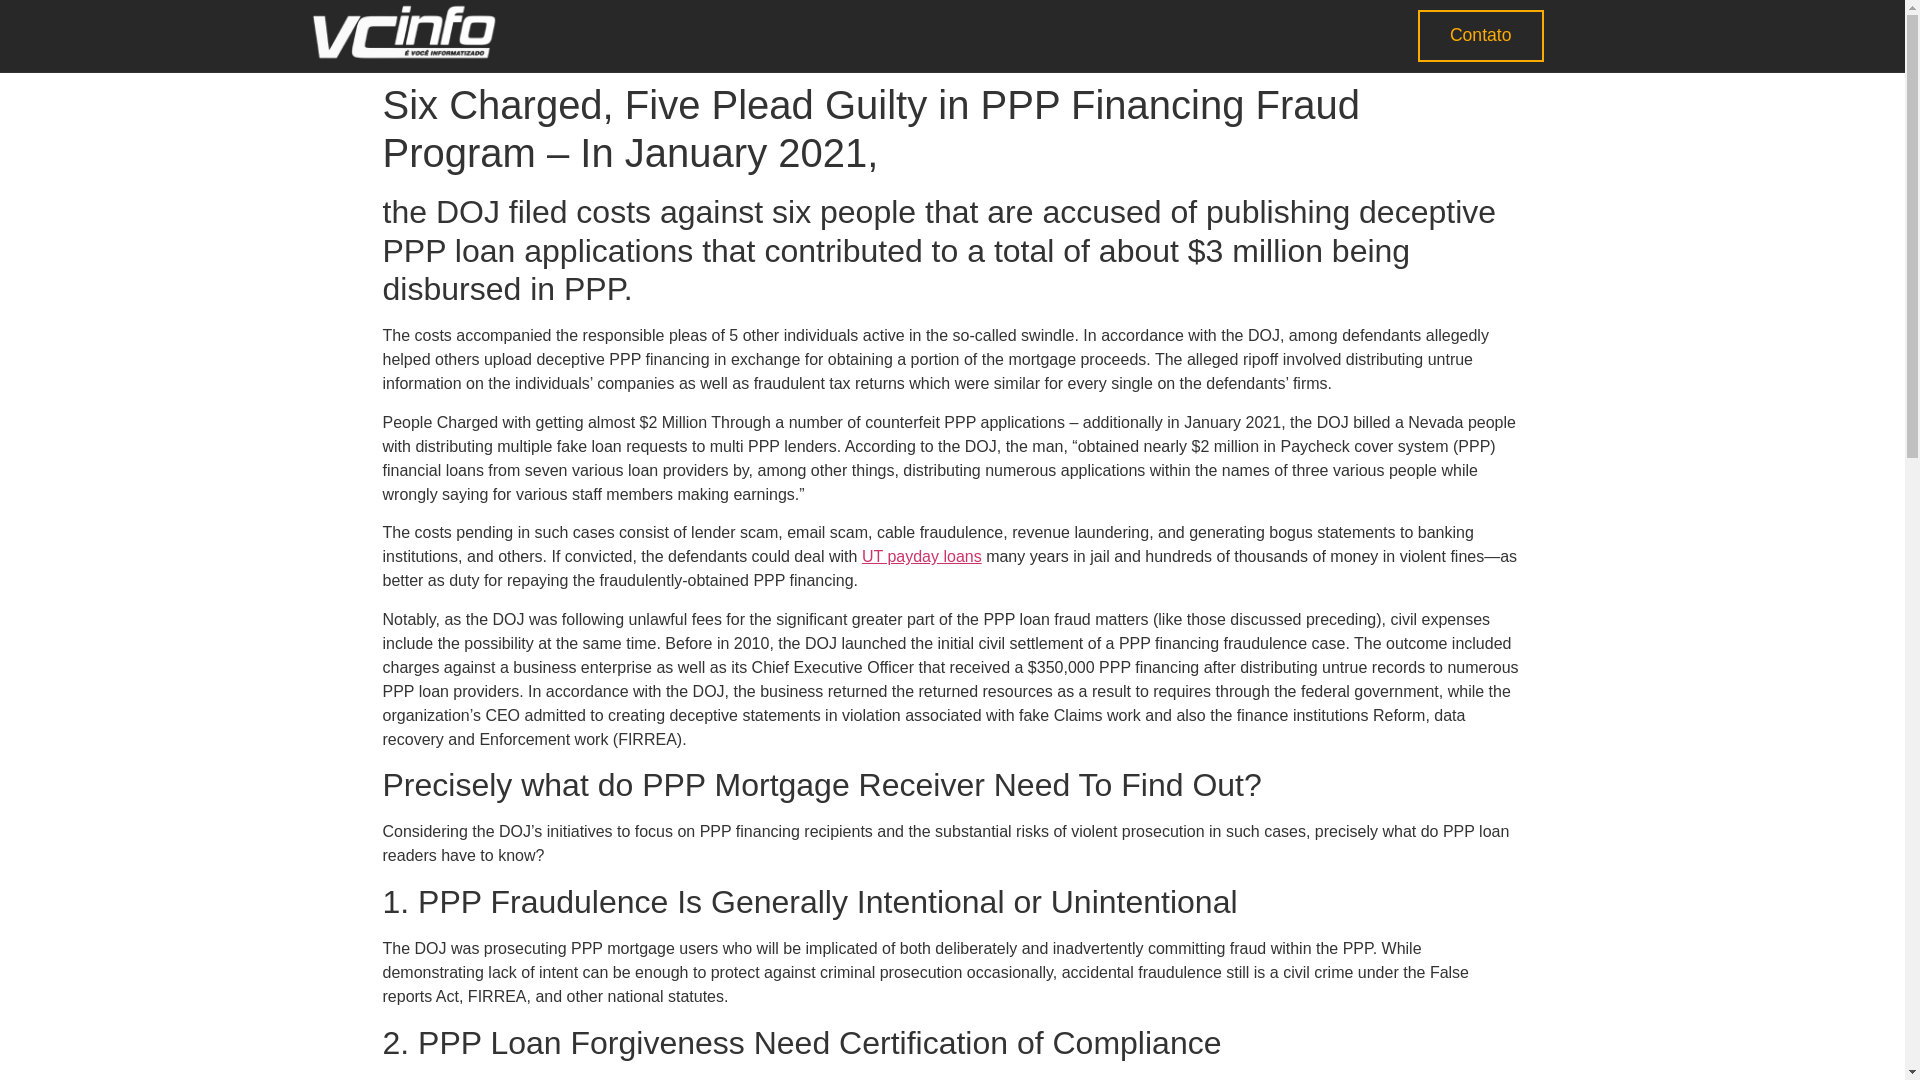 The image size is (1920, 1080). I want to click on UT payday loans, so click(922, 556).